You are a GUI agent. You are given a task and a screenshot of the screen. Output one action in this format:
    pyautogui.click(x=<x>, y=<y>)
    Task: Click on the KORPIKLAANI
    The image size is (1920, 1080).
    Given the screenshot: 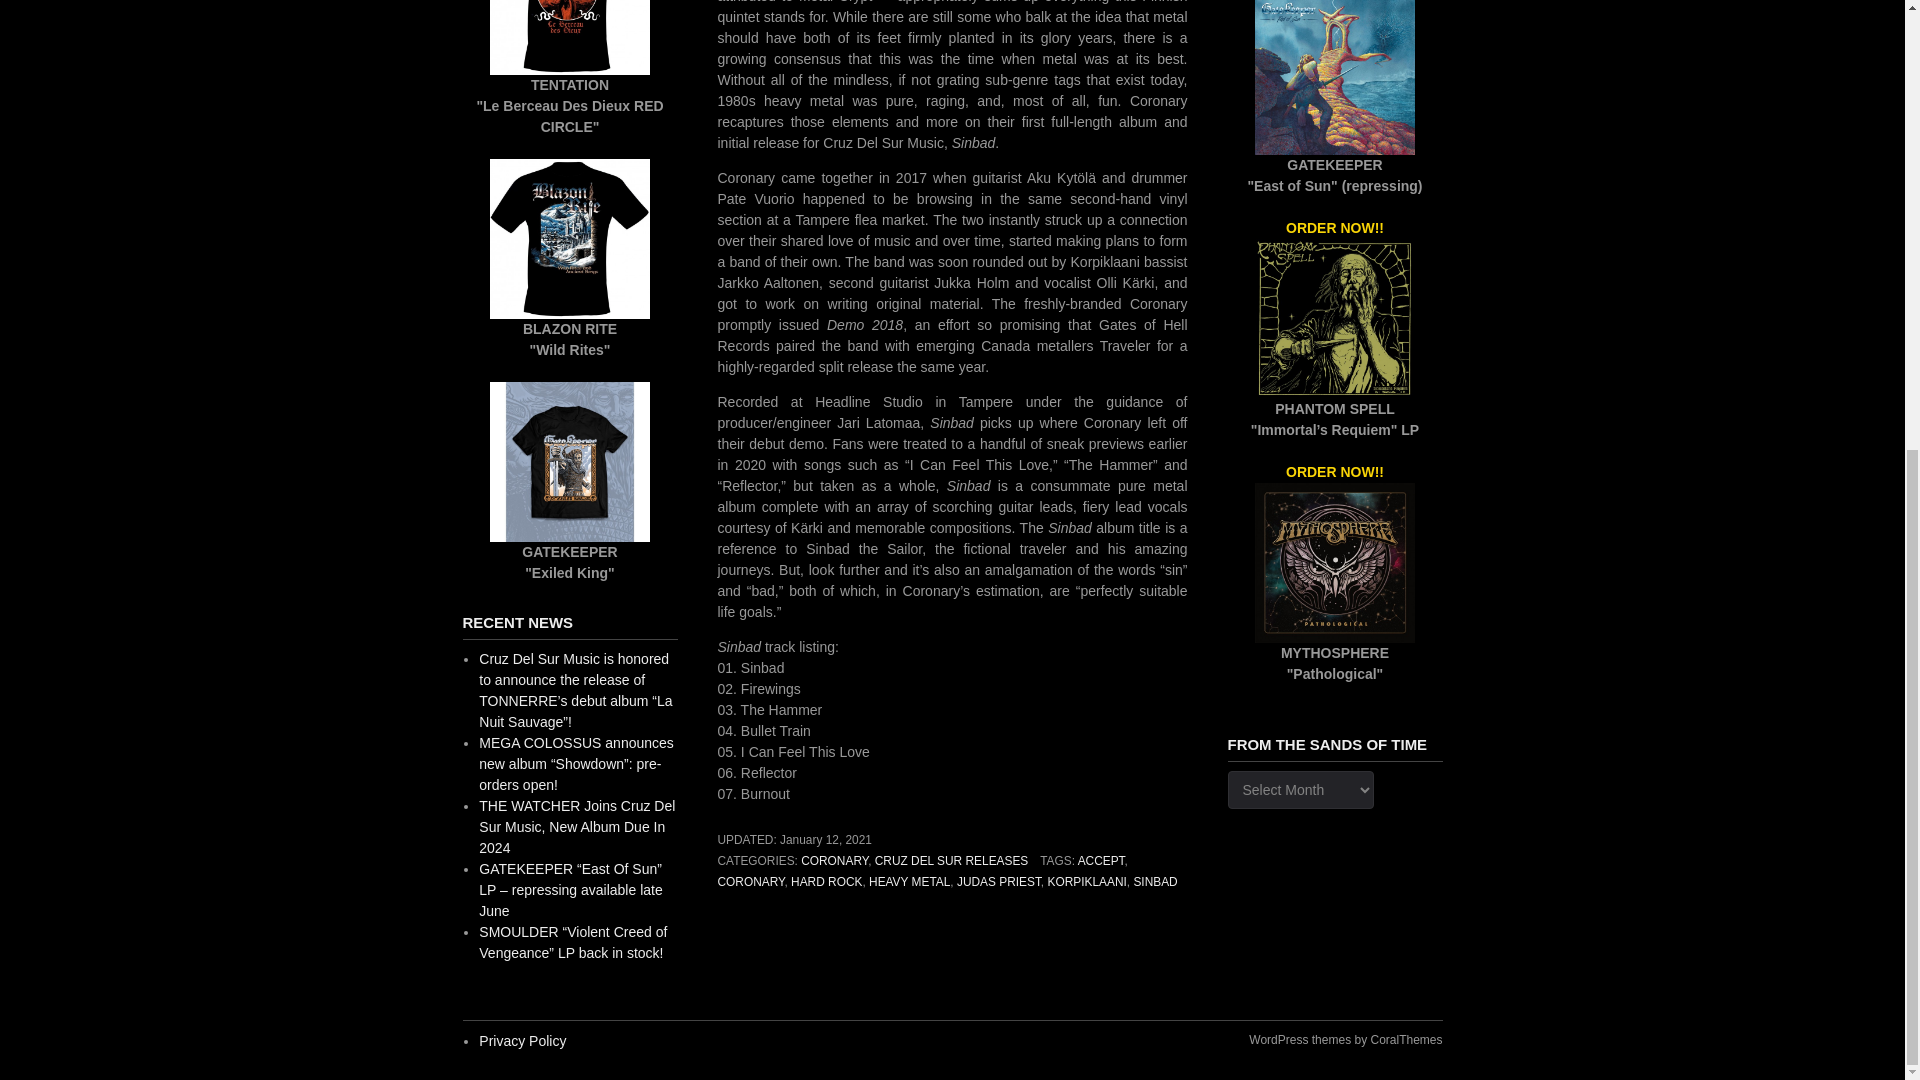 What is the action you would take?
    pyautogui.click(x=1086, y=881)
    